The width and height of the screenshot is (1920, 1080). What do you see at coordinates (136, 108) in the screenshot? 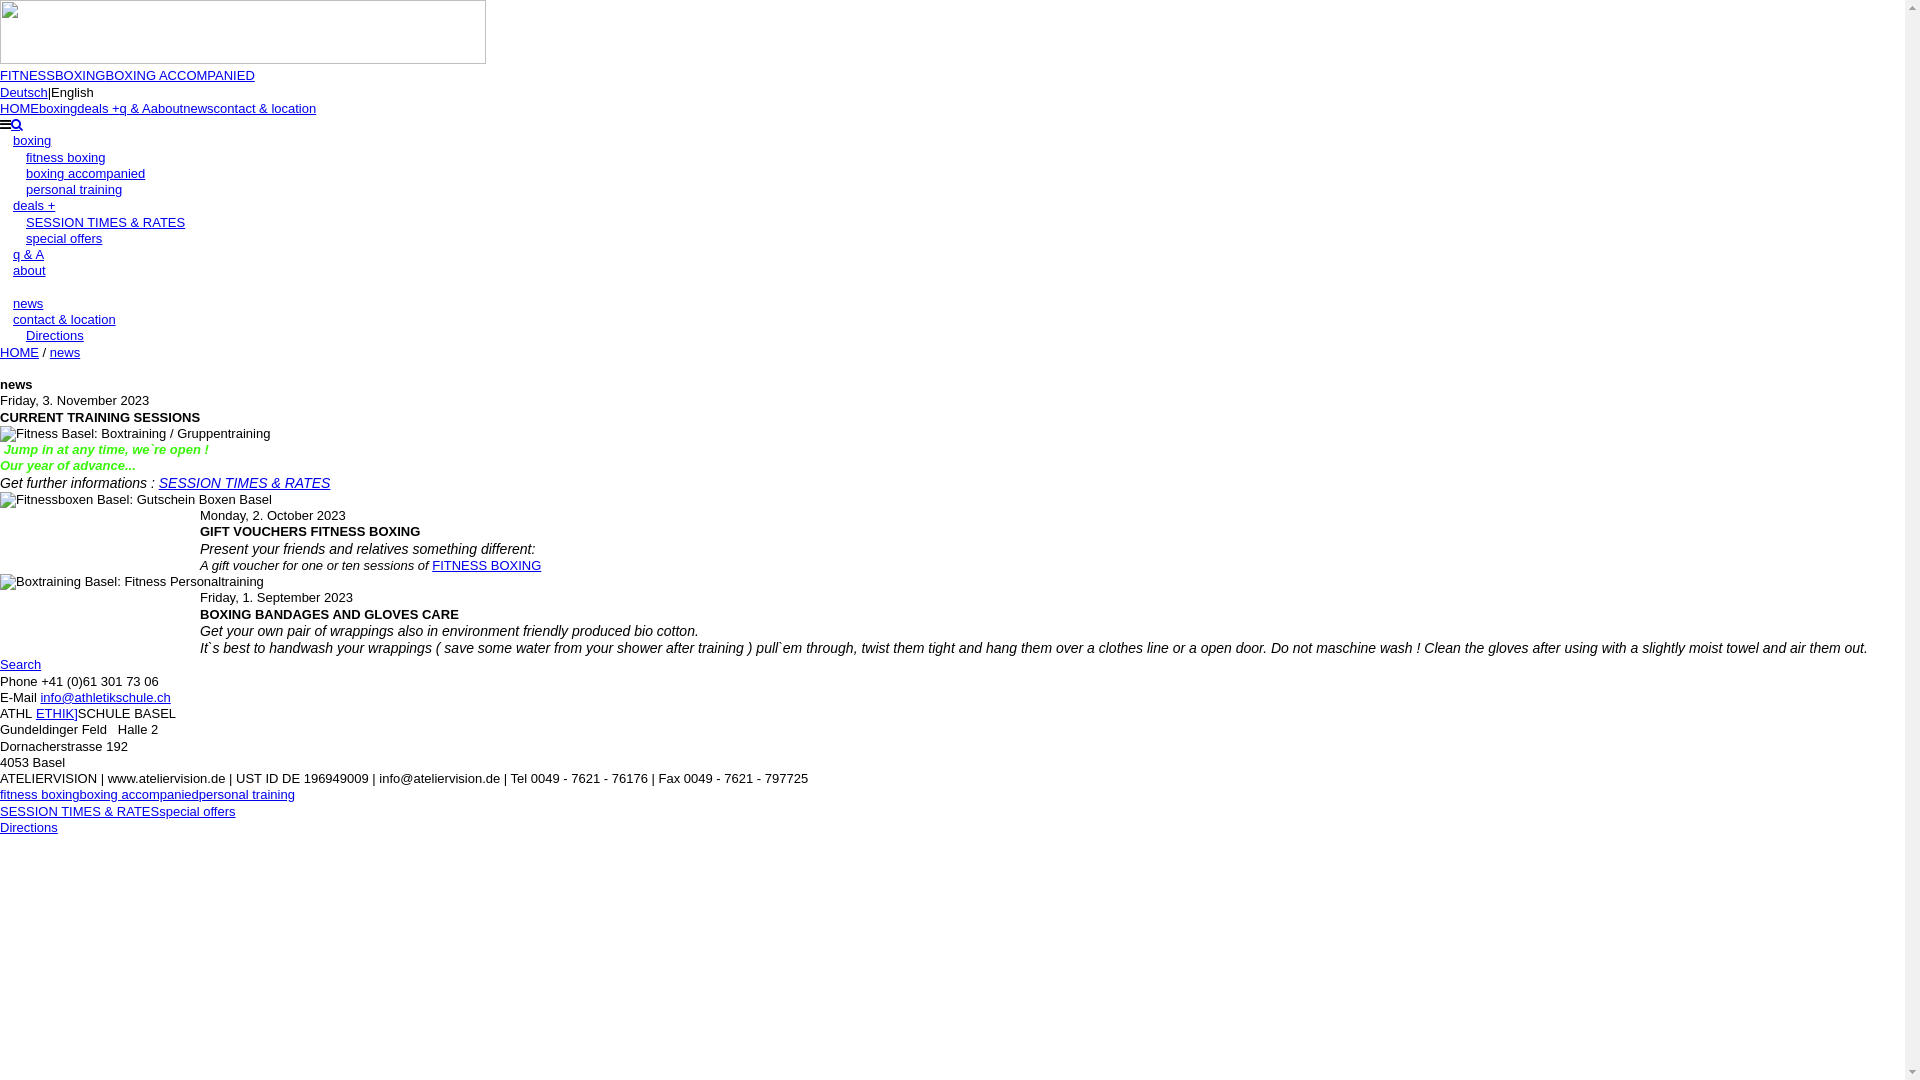
I see `q & A` at bounding box center [136, 108].